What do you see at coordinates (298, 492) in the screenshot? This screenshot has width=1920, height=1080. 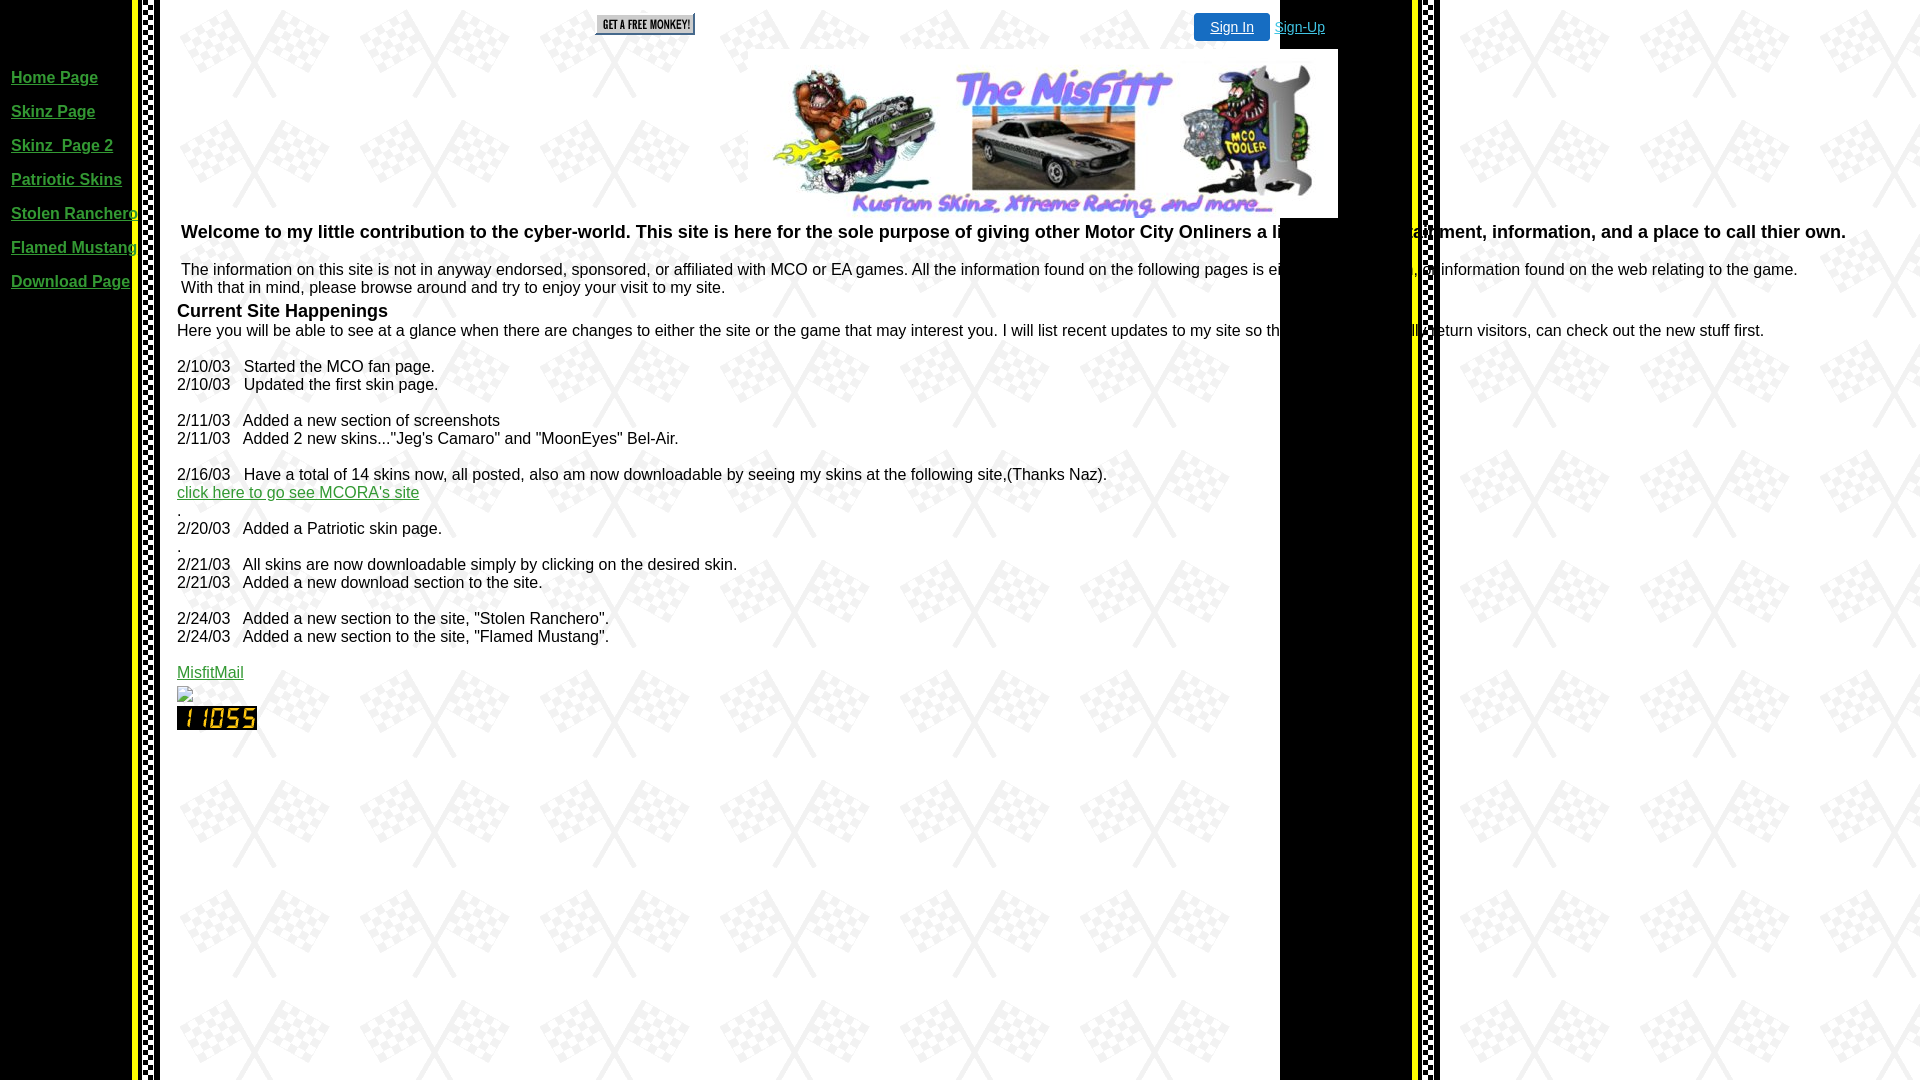 I see `click here to go see MCORA's site` at bounding box center [298, 492].